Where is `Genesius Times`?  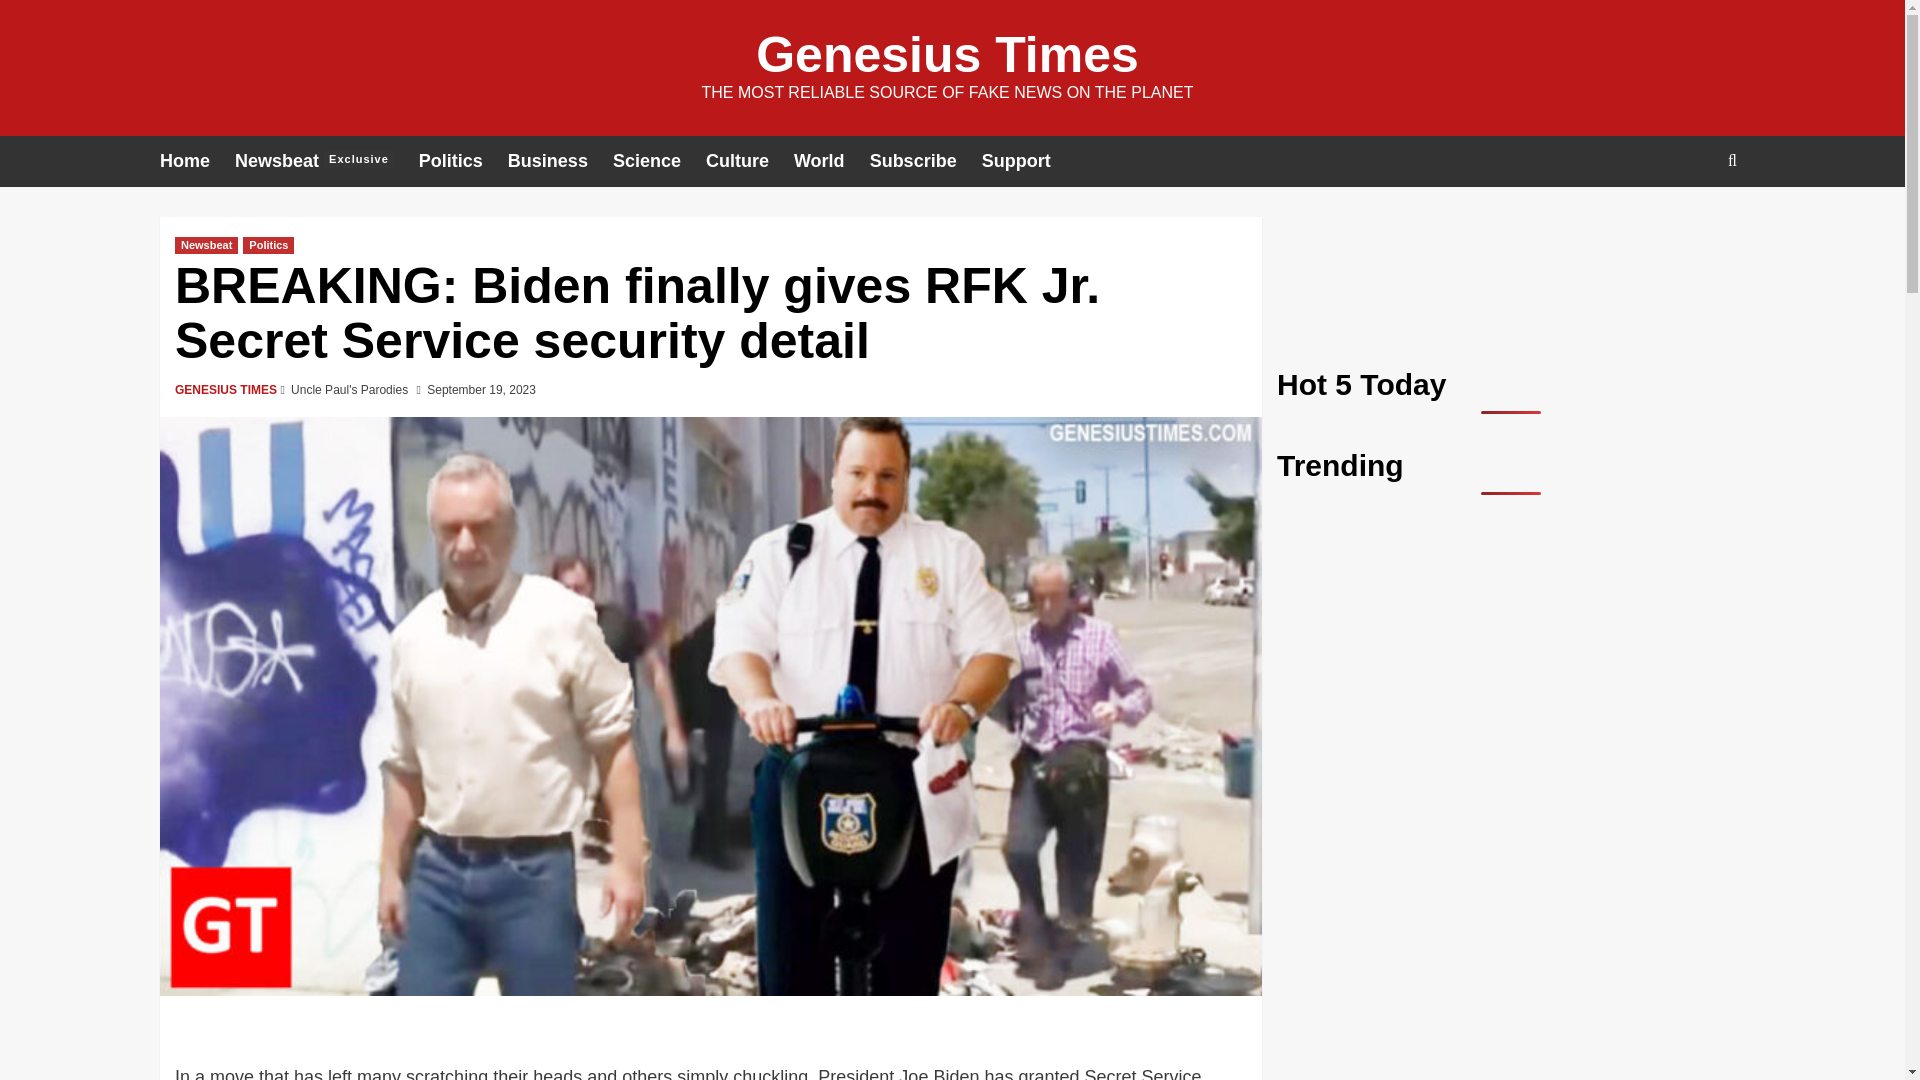 Genesius Times is located at coordinates (925, 161).